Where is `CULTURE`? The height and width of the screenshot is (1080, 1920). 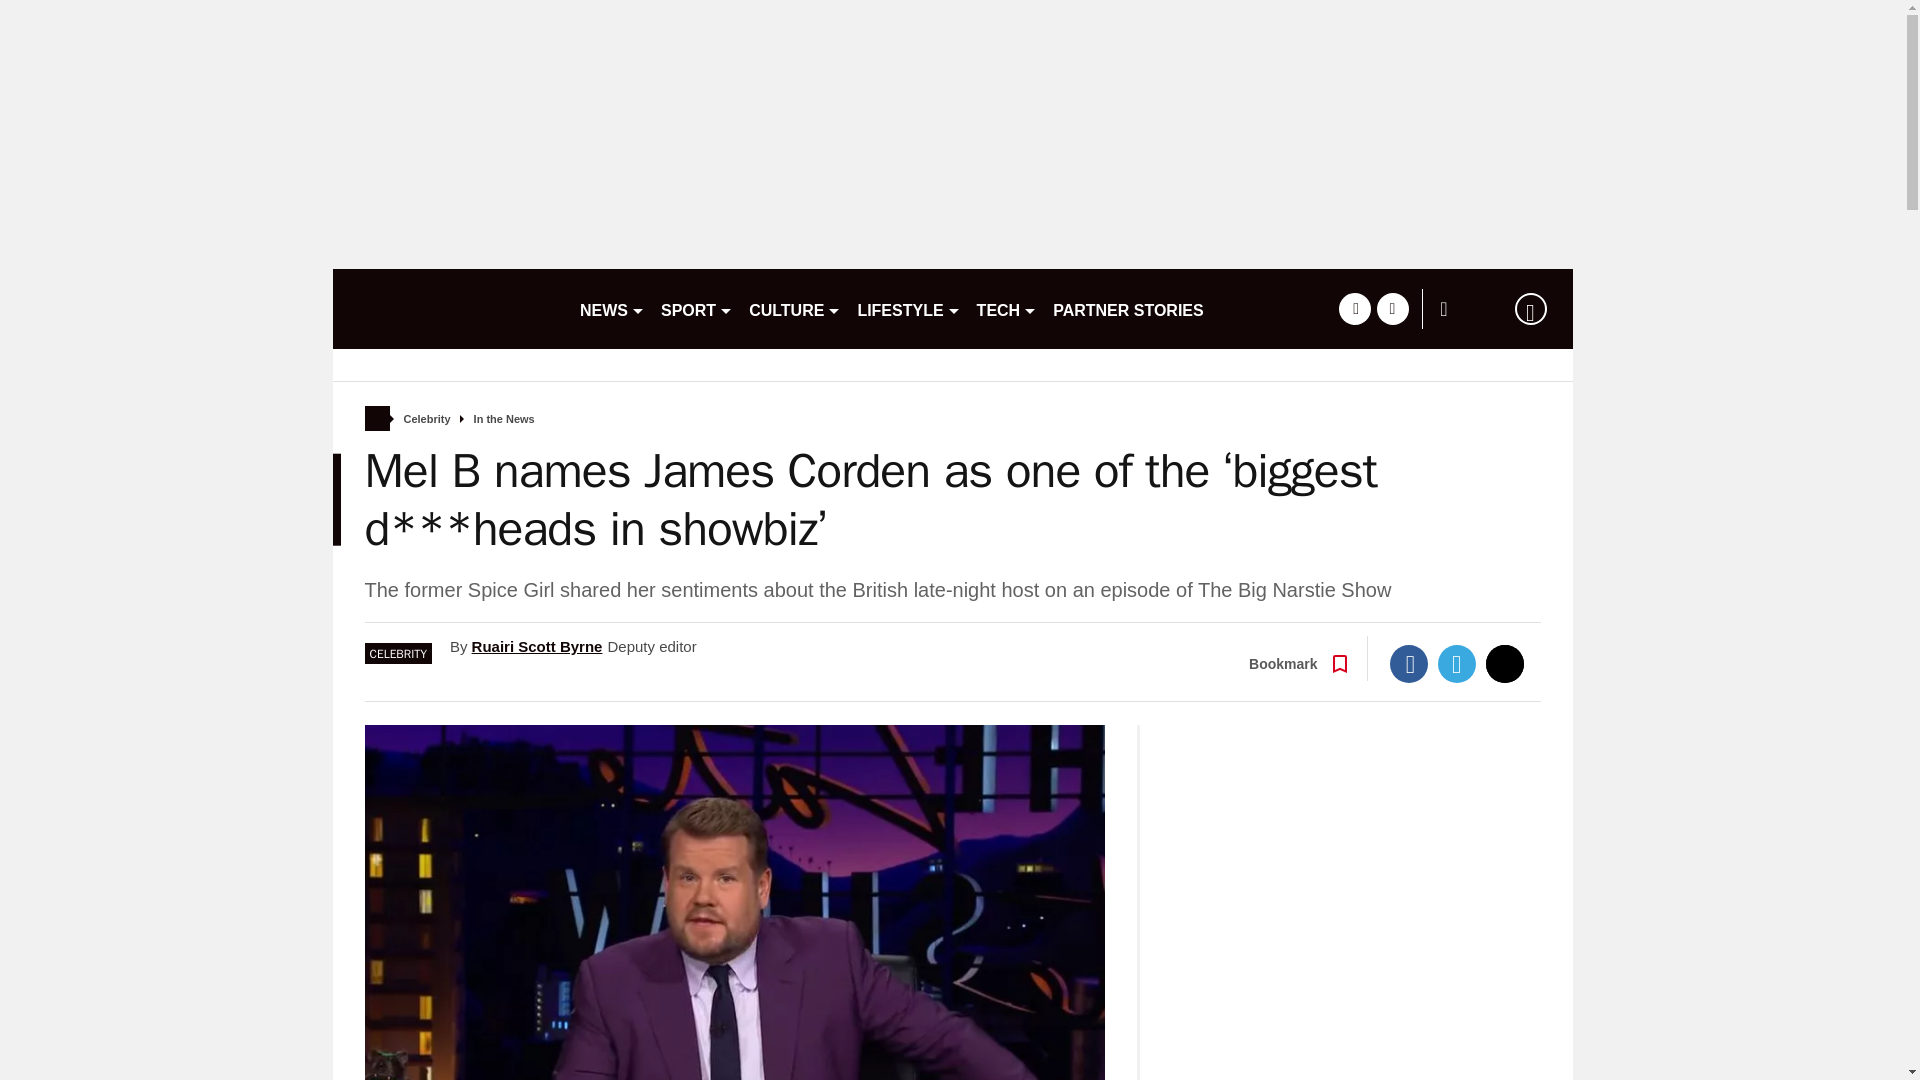
CULTURE is located at coordinates (794, 308).